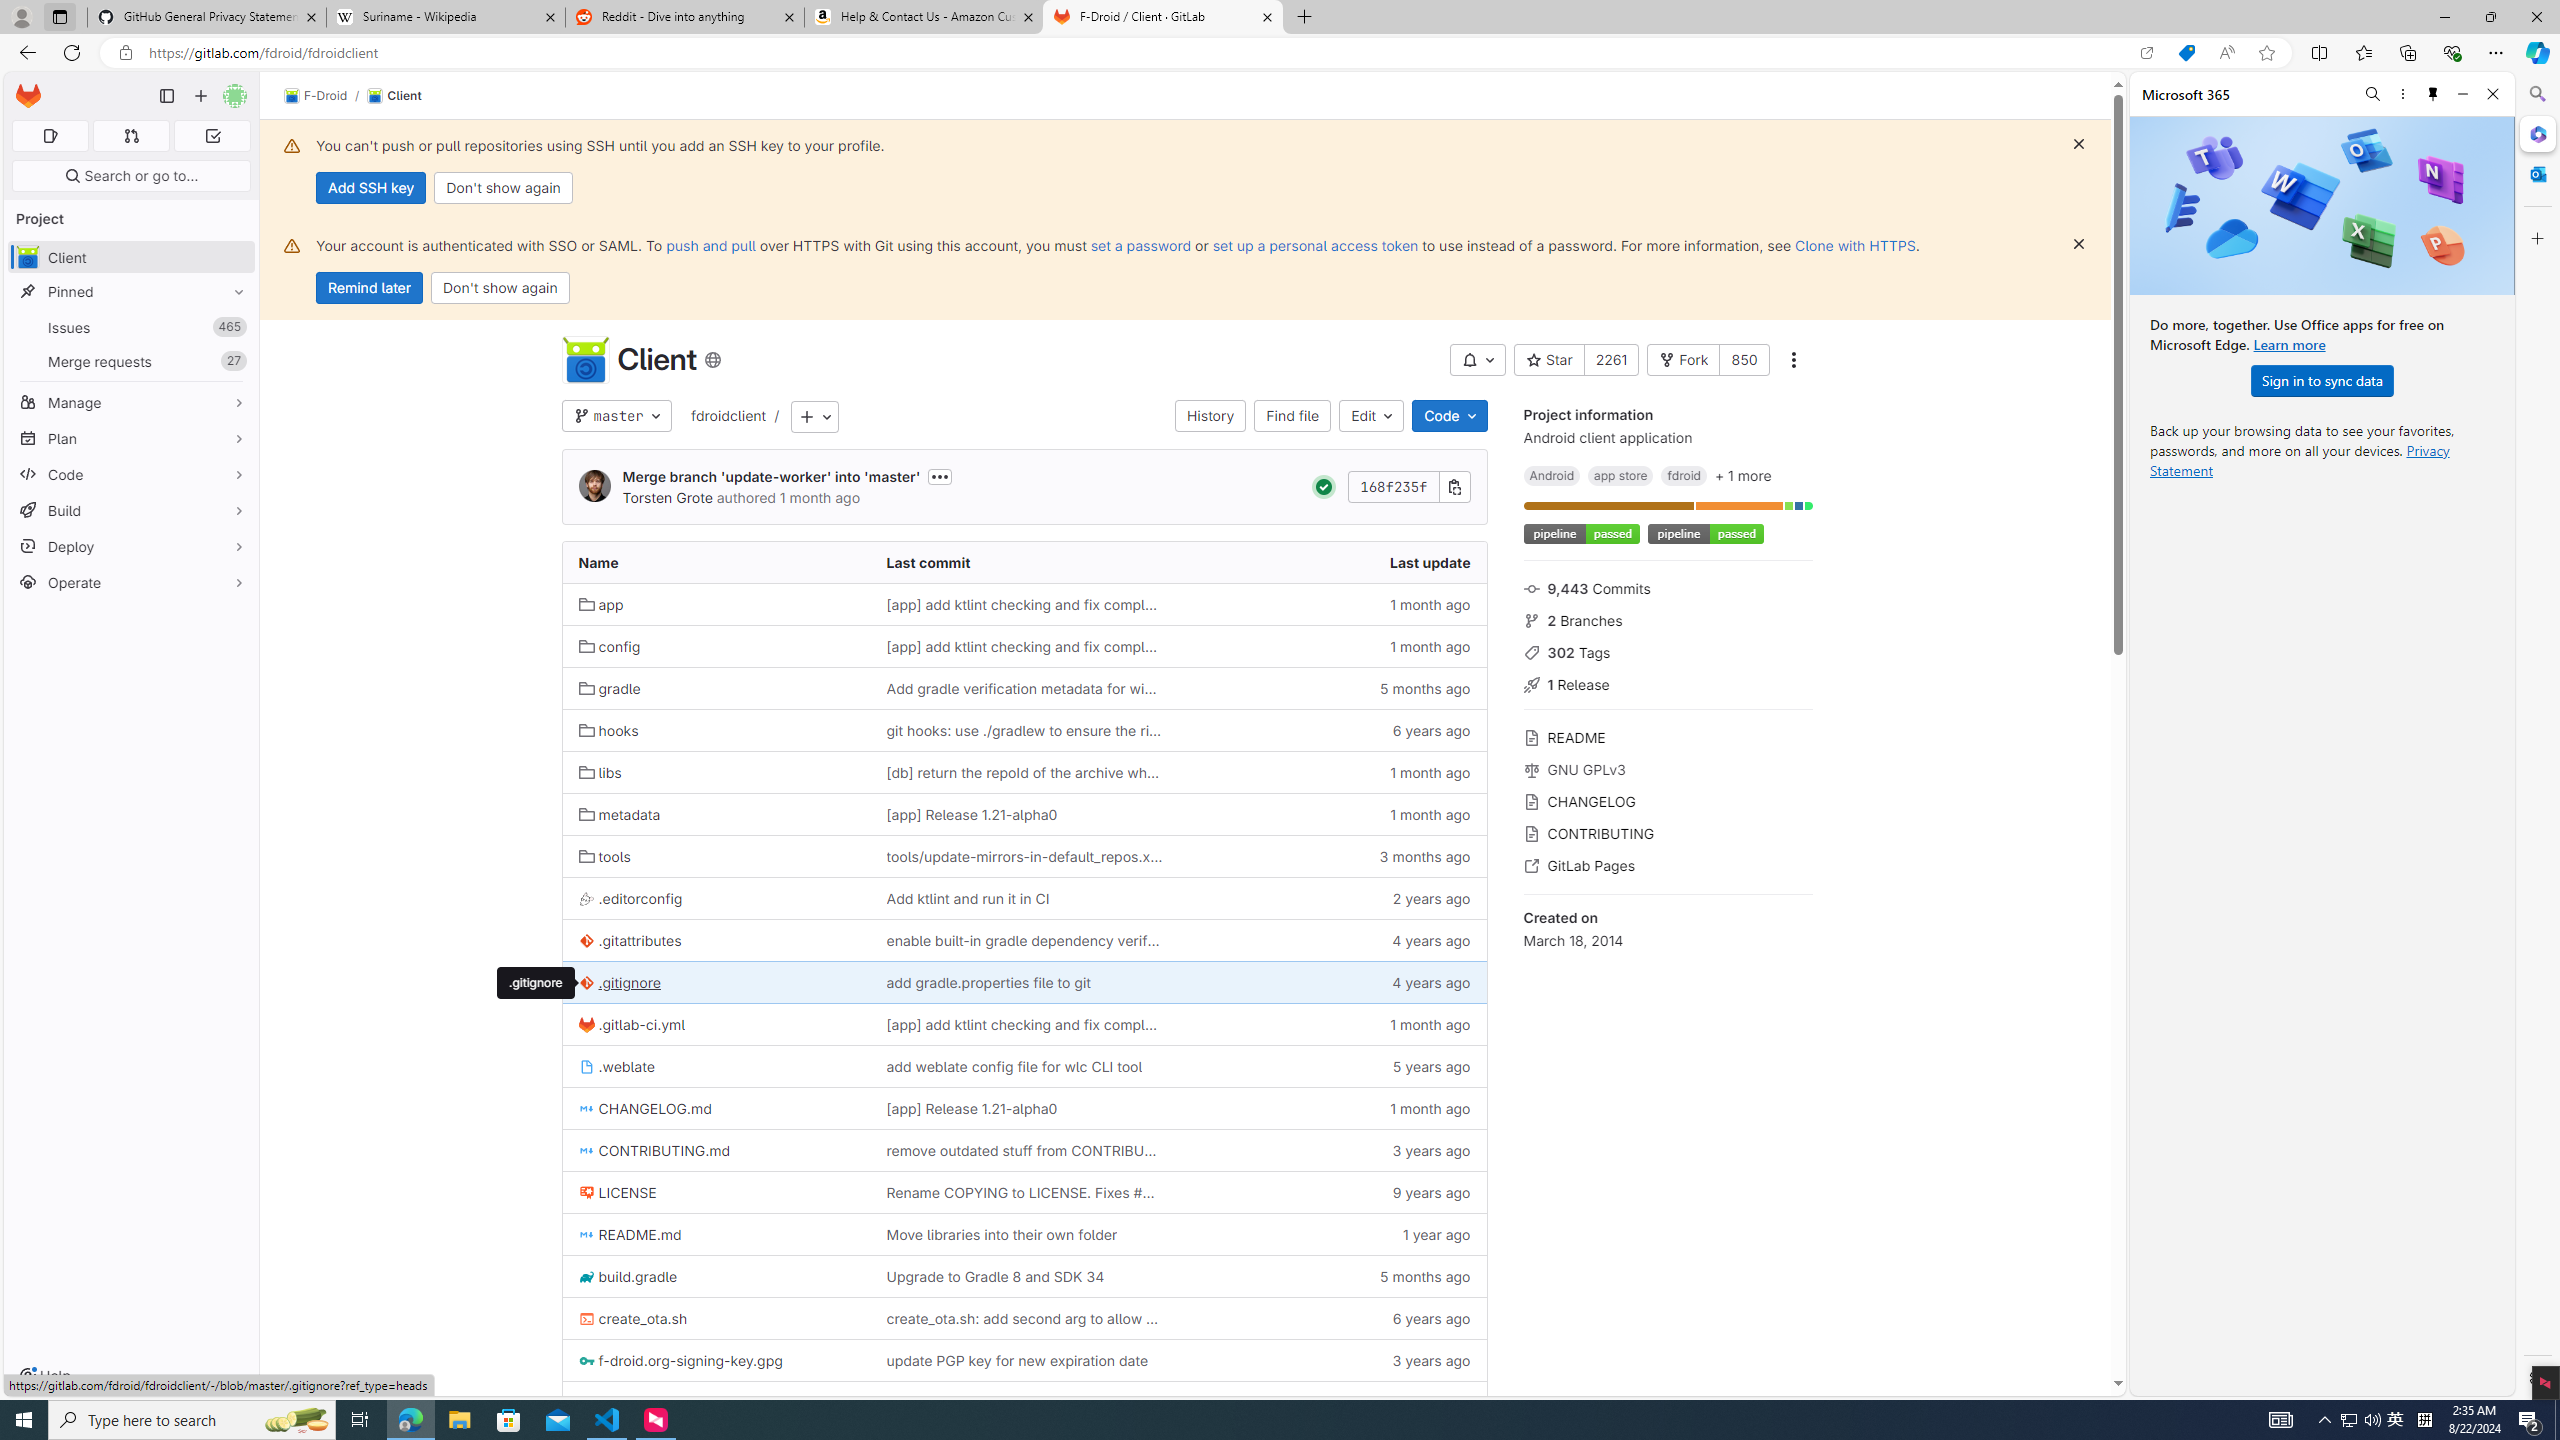  What do you see at coordinates (1668, 800) in the screenshot?
I see `CHANGELOG` at bounding box center [1668, 800].